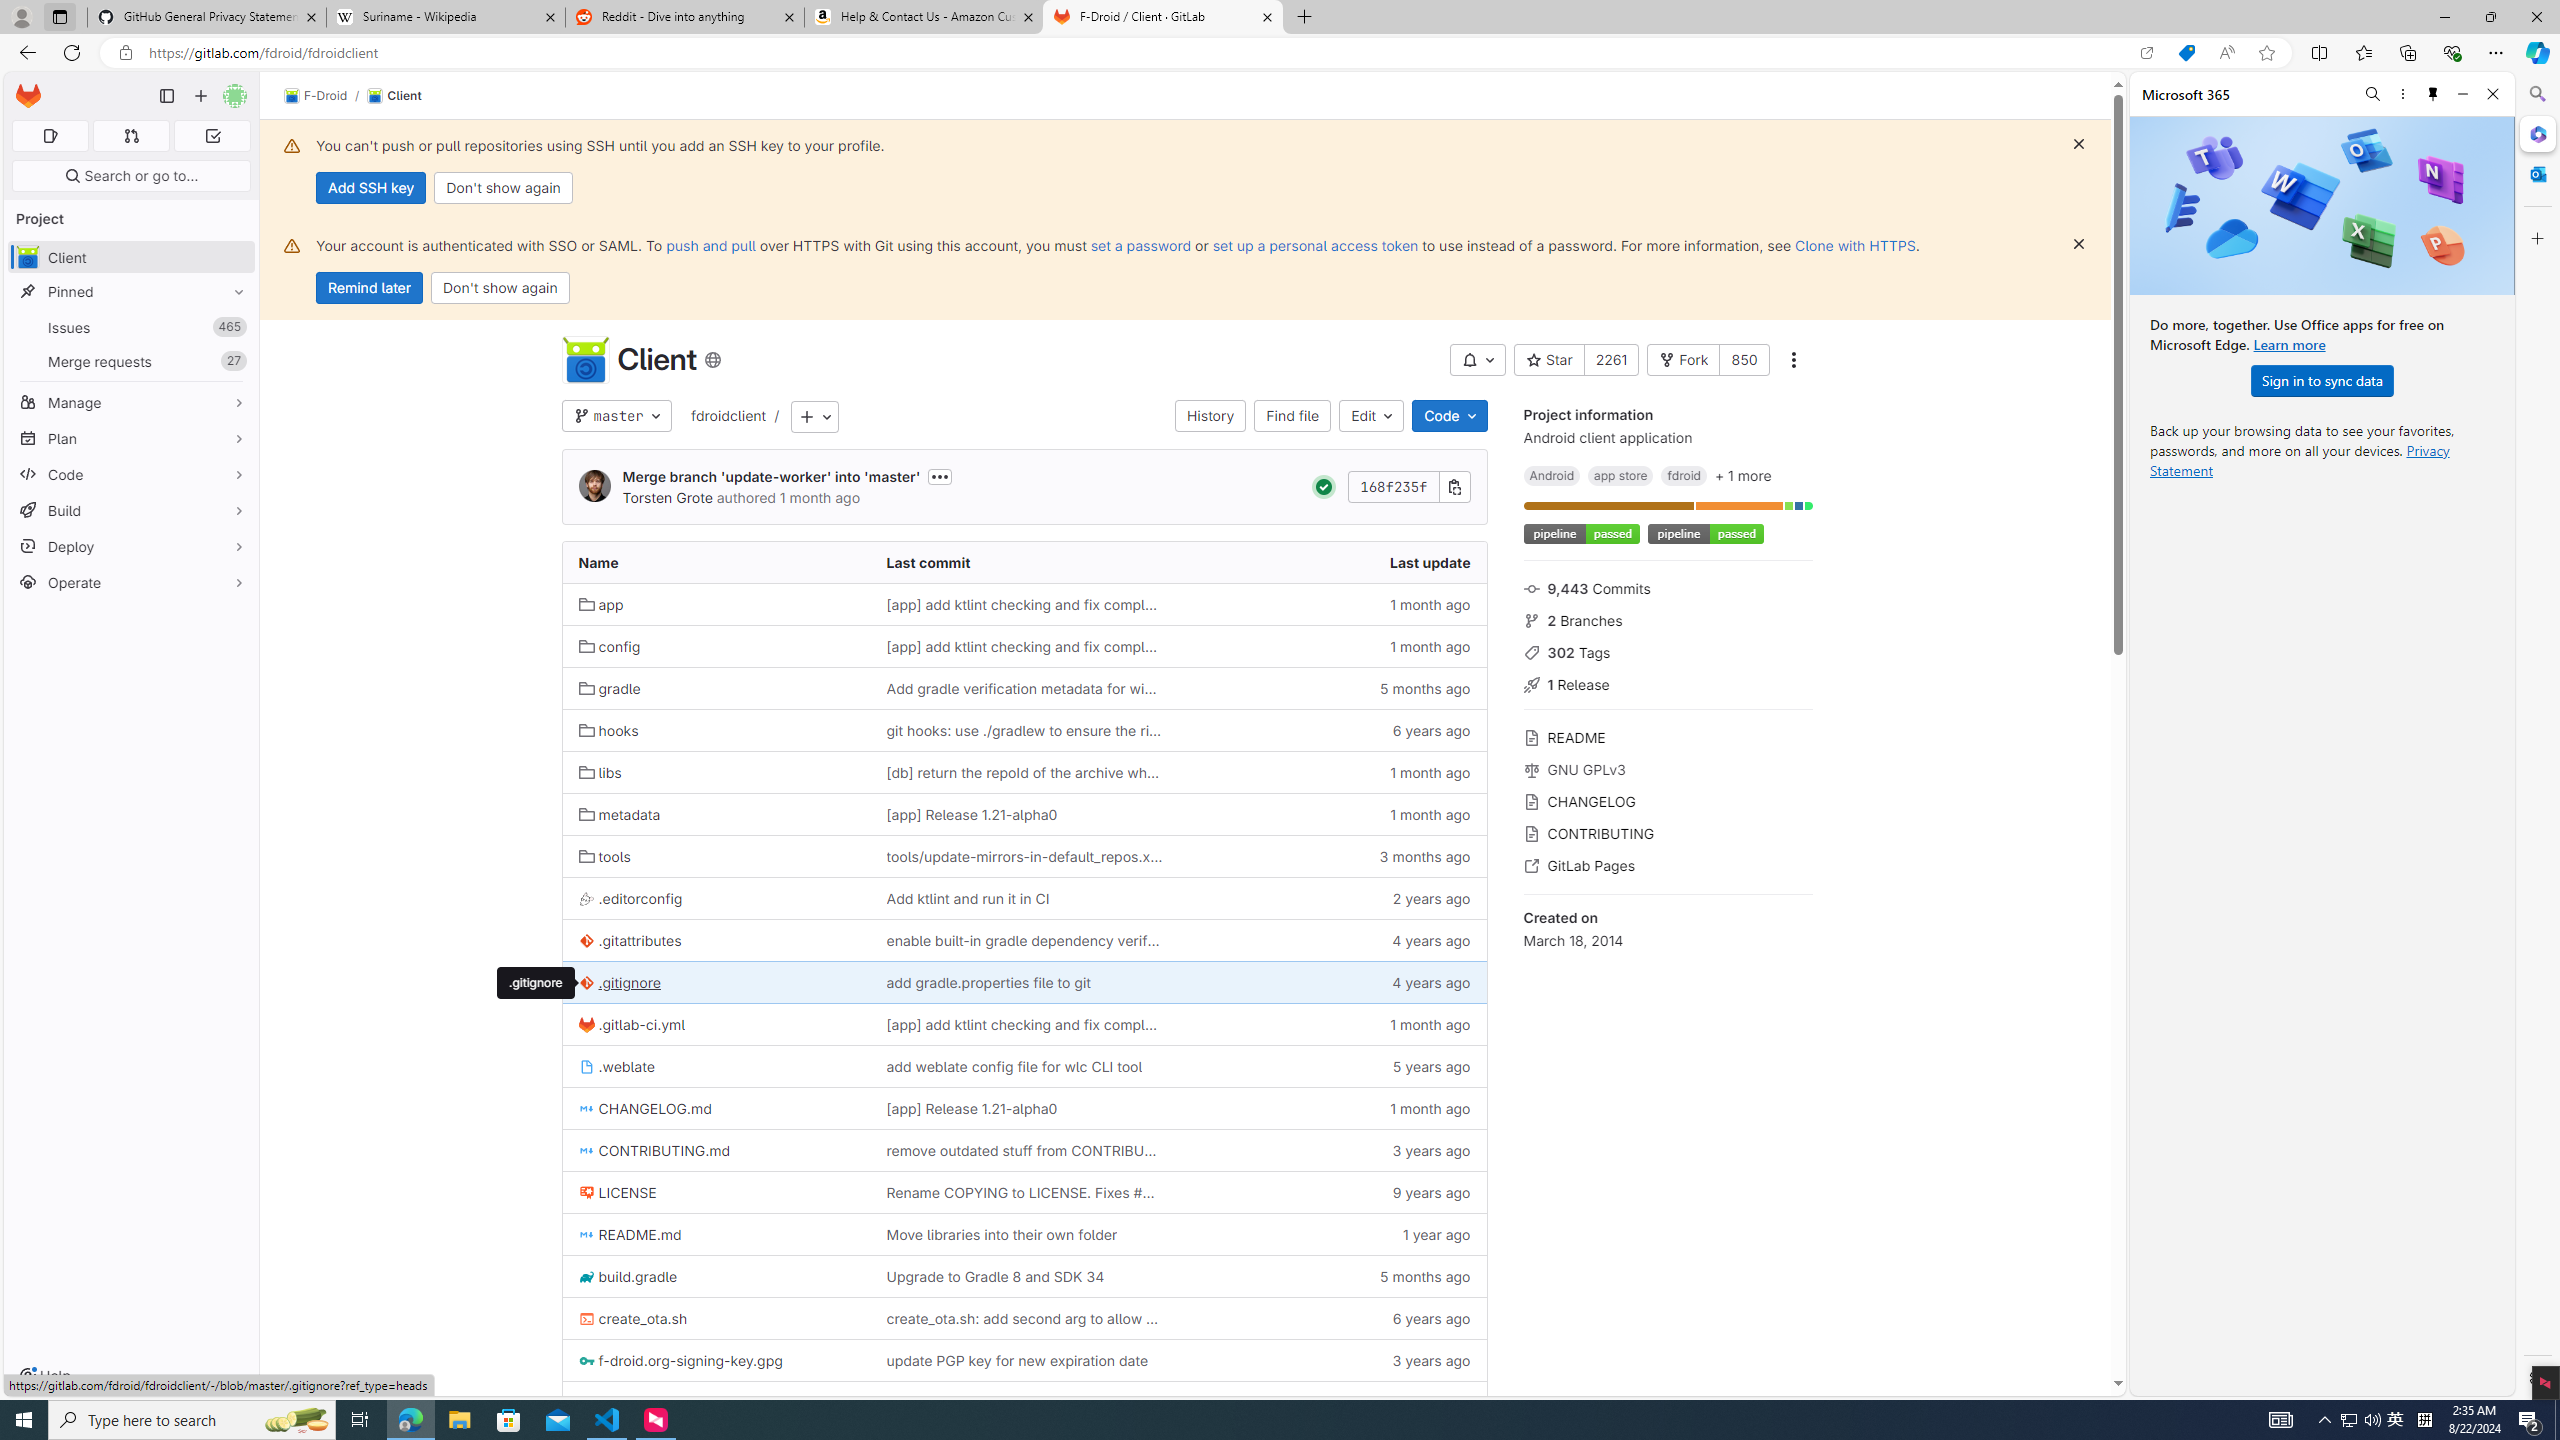  What do you see at coordinates (1668, 800) in the screenshot?
I see `CHANGELOG` at bounding box center [1668, 800].